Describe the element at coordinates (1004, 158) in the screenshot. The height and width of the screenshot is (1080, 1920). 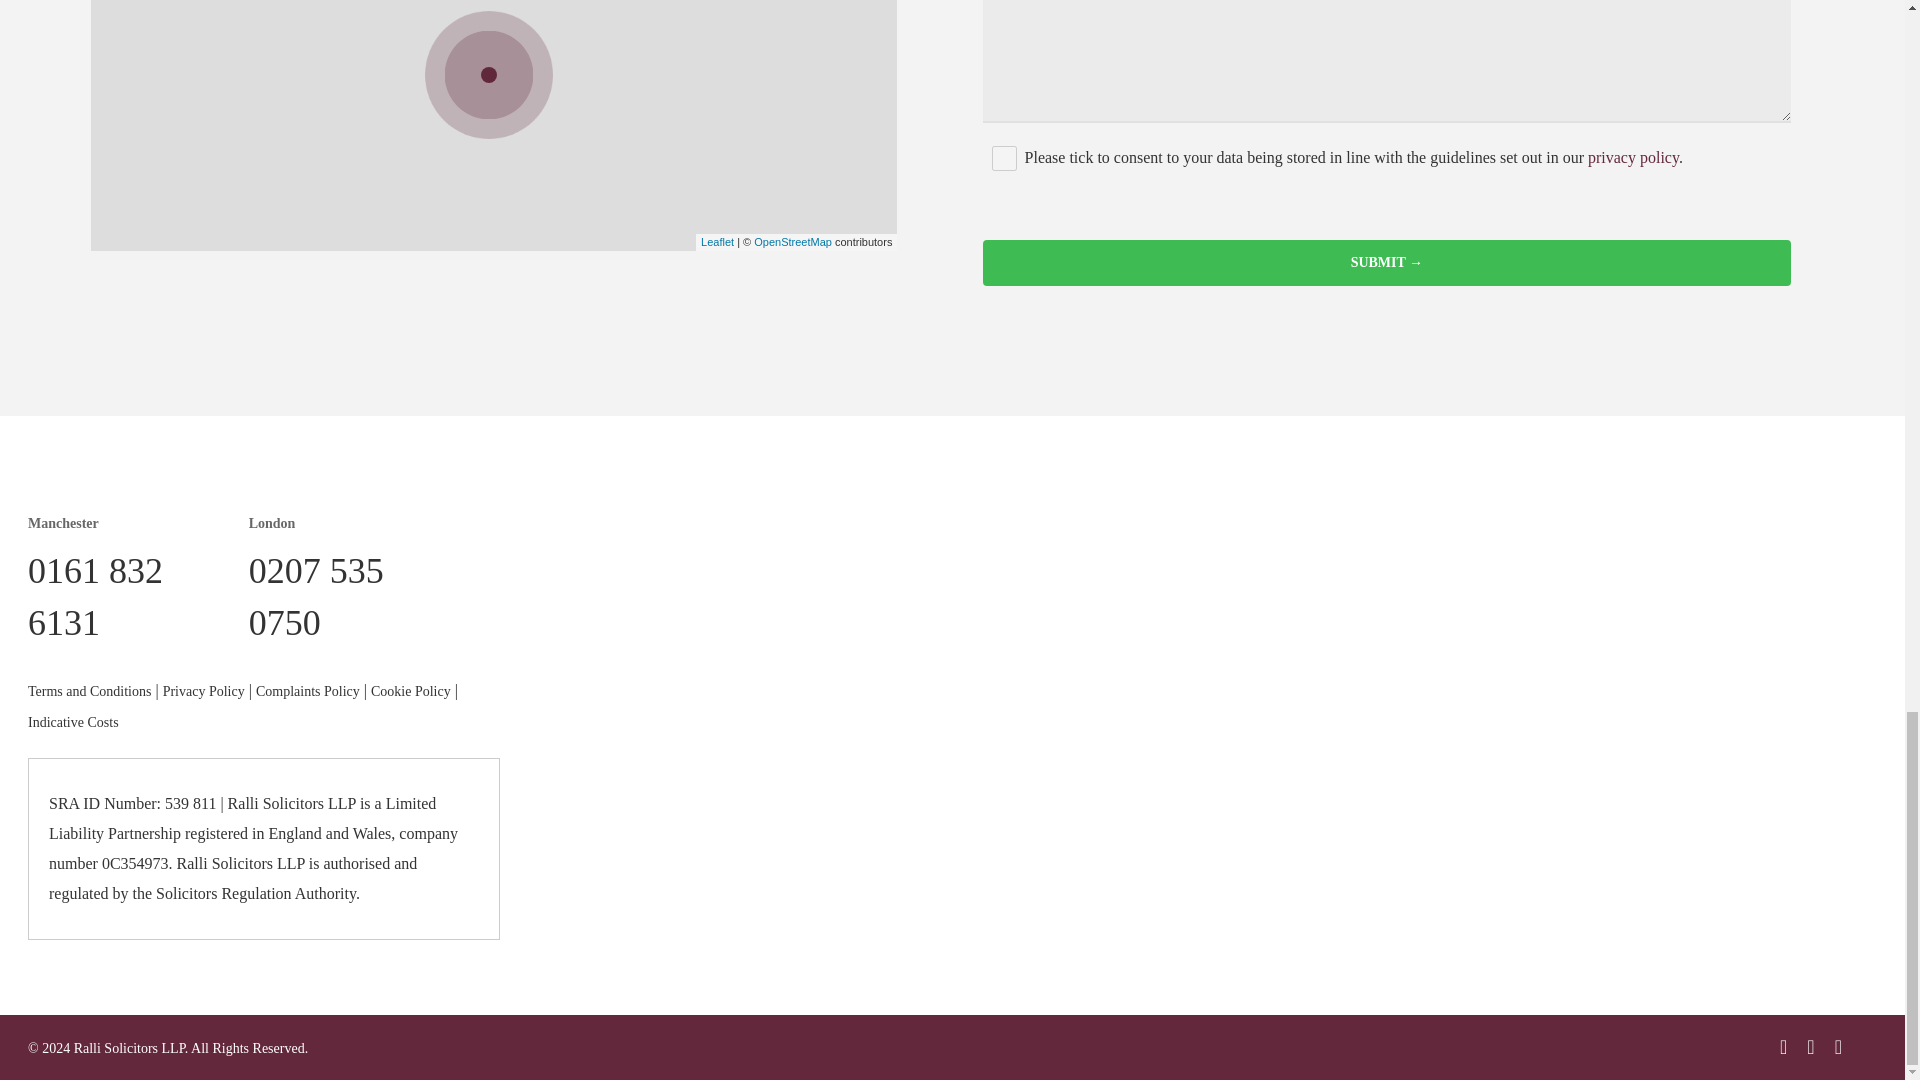
I see `1` at that location.